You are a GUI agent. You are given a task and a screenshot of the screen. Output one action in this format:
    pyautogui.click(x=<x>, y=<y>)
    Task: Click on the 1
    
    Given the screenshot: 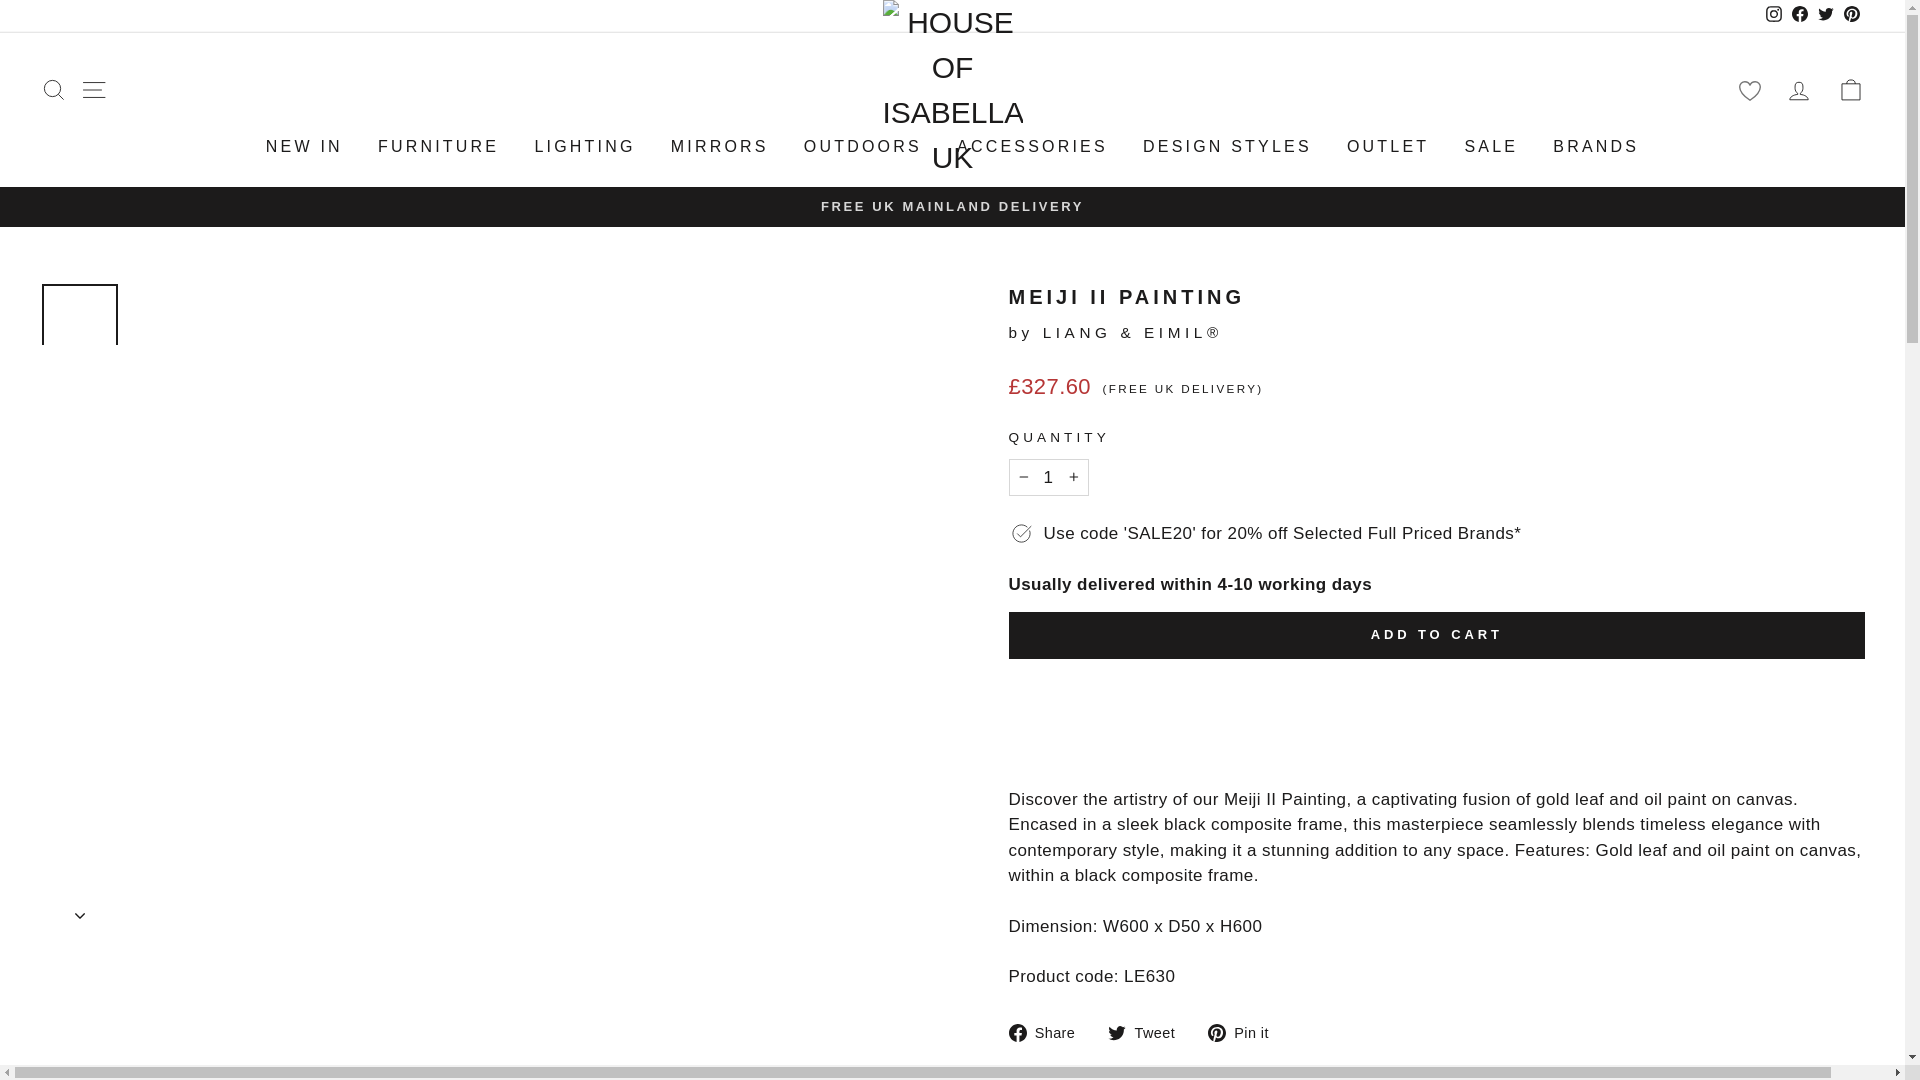 What is the action you would take?
    pyautogui.click(x=1048, y=478)
    